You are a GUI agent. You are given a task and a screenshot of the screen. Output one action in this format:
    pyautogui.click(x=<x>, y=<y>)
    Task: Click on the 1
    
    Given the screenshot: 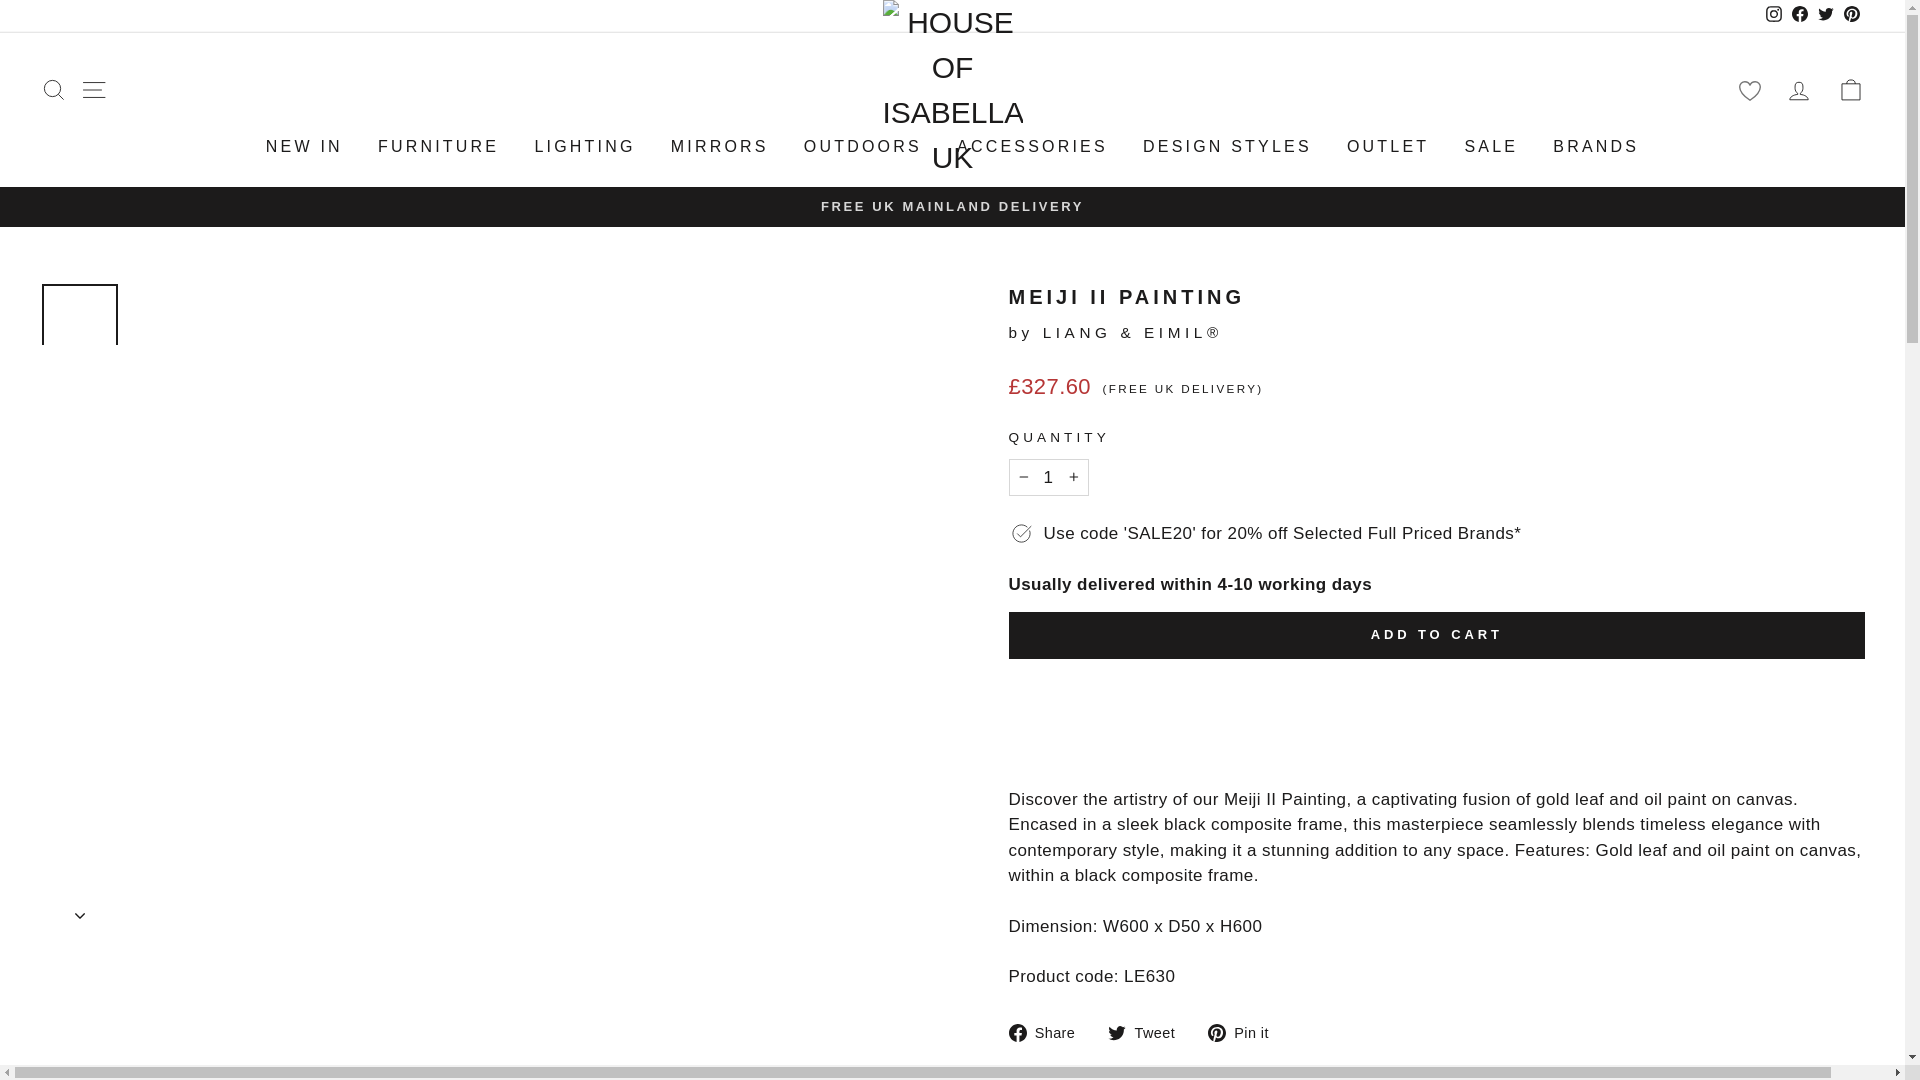 What is the action you would take?
    pyautogui.click(x=1048, y=478)
    